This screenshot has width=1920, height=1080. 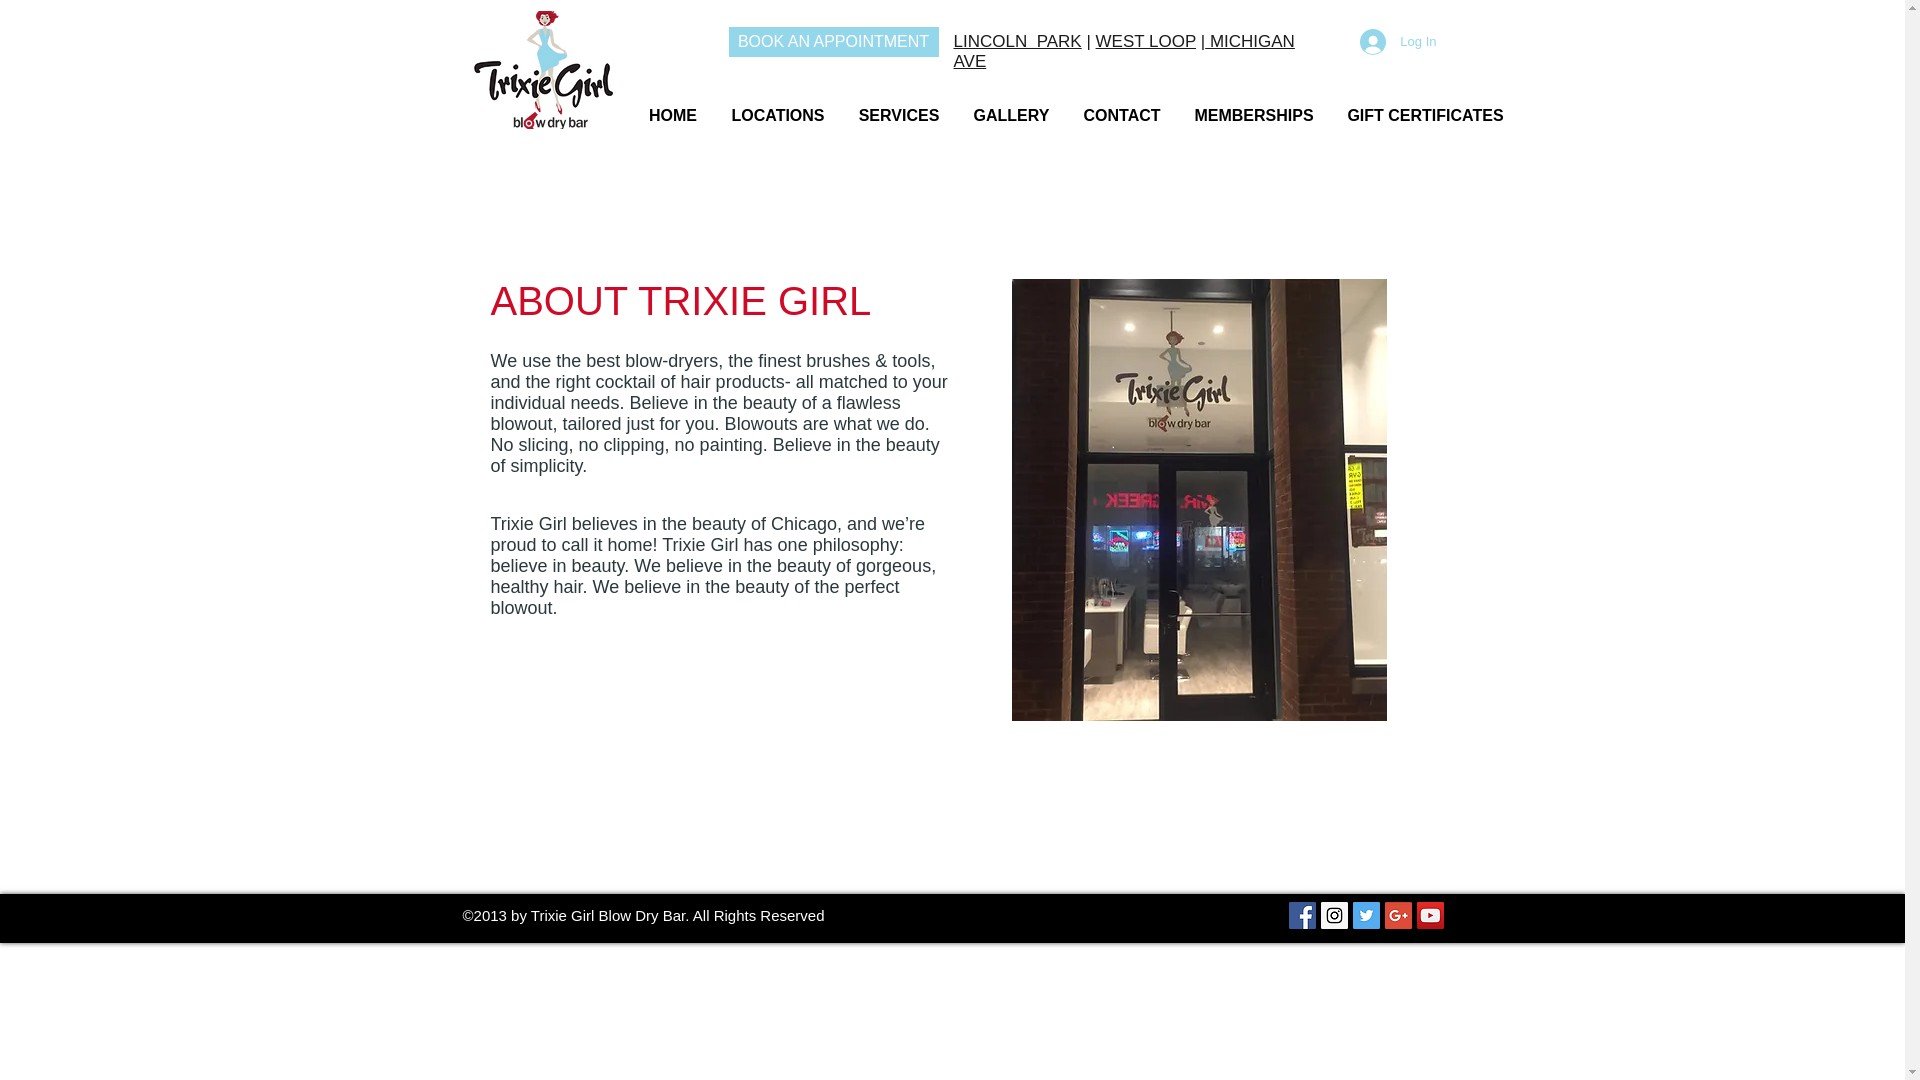 What do you see at coordinates (832, 42) in the screenshot?
I see `BOOK AN APPOINTMENT` at bounding box center [832, 42].